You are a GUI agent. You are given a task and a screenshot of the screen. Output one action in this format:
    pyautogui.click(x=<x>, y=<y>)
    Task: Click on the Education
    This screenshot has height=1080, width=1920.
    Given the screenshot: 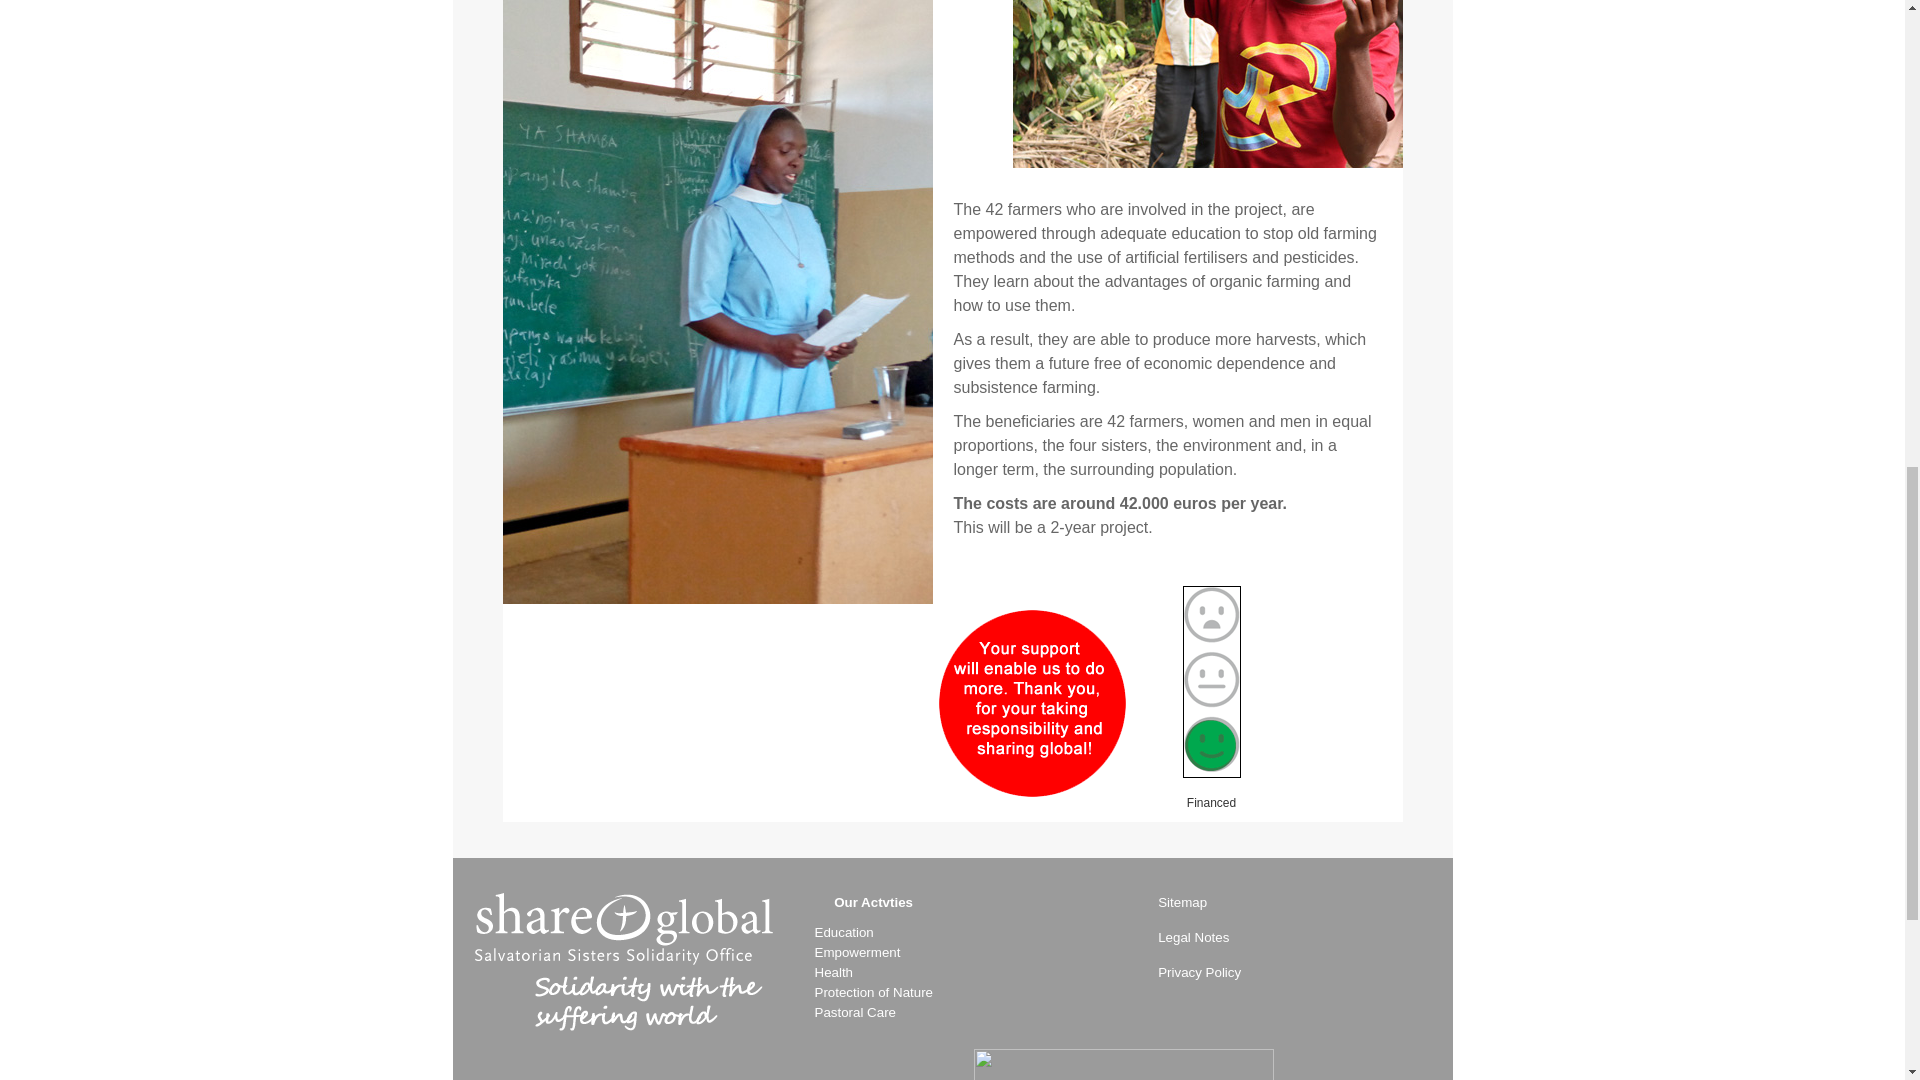 What is the action you would take?
    pyautogui.click(x=844, y=932)
    